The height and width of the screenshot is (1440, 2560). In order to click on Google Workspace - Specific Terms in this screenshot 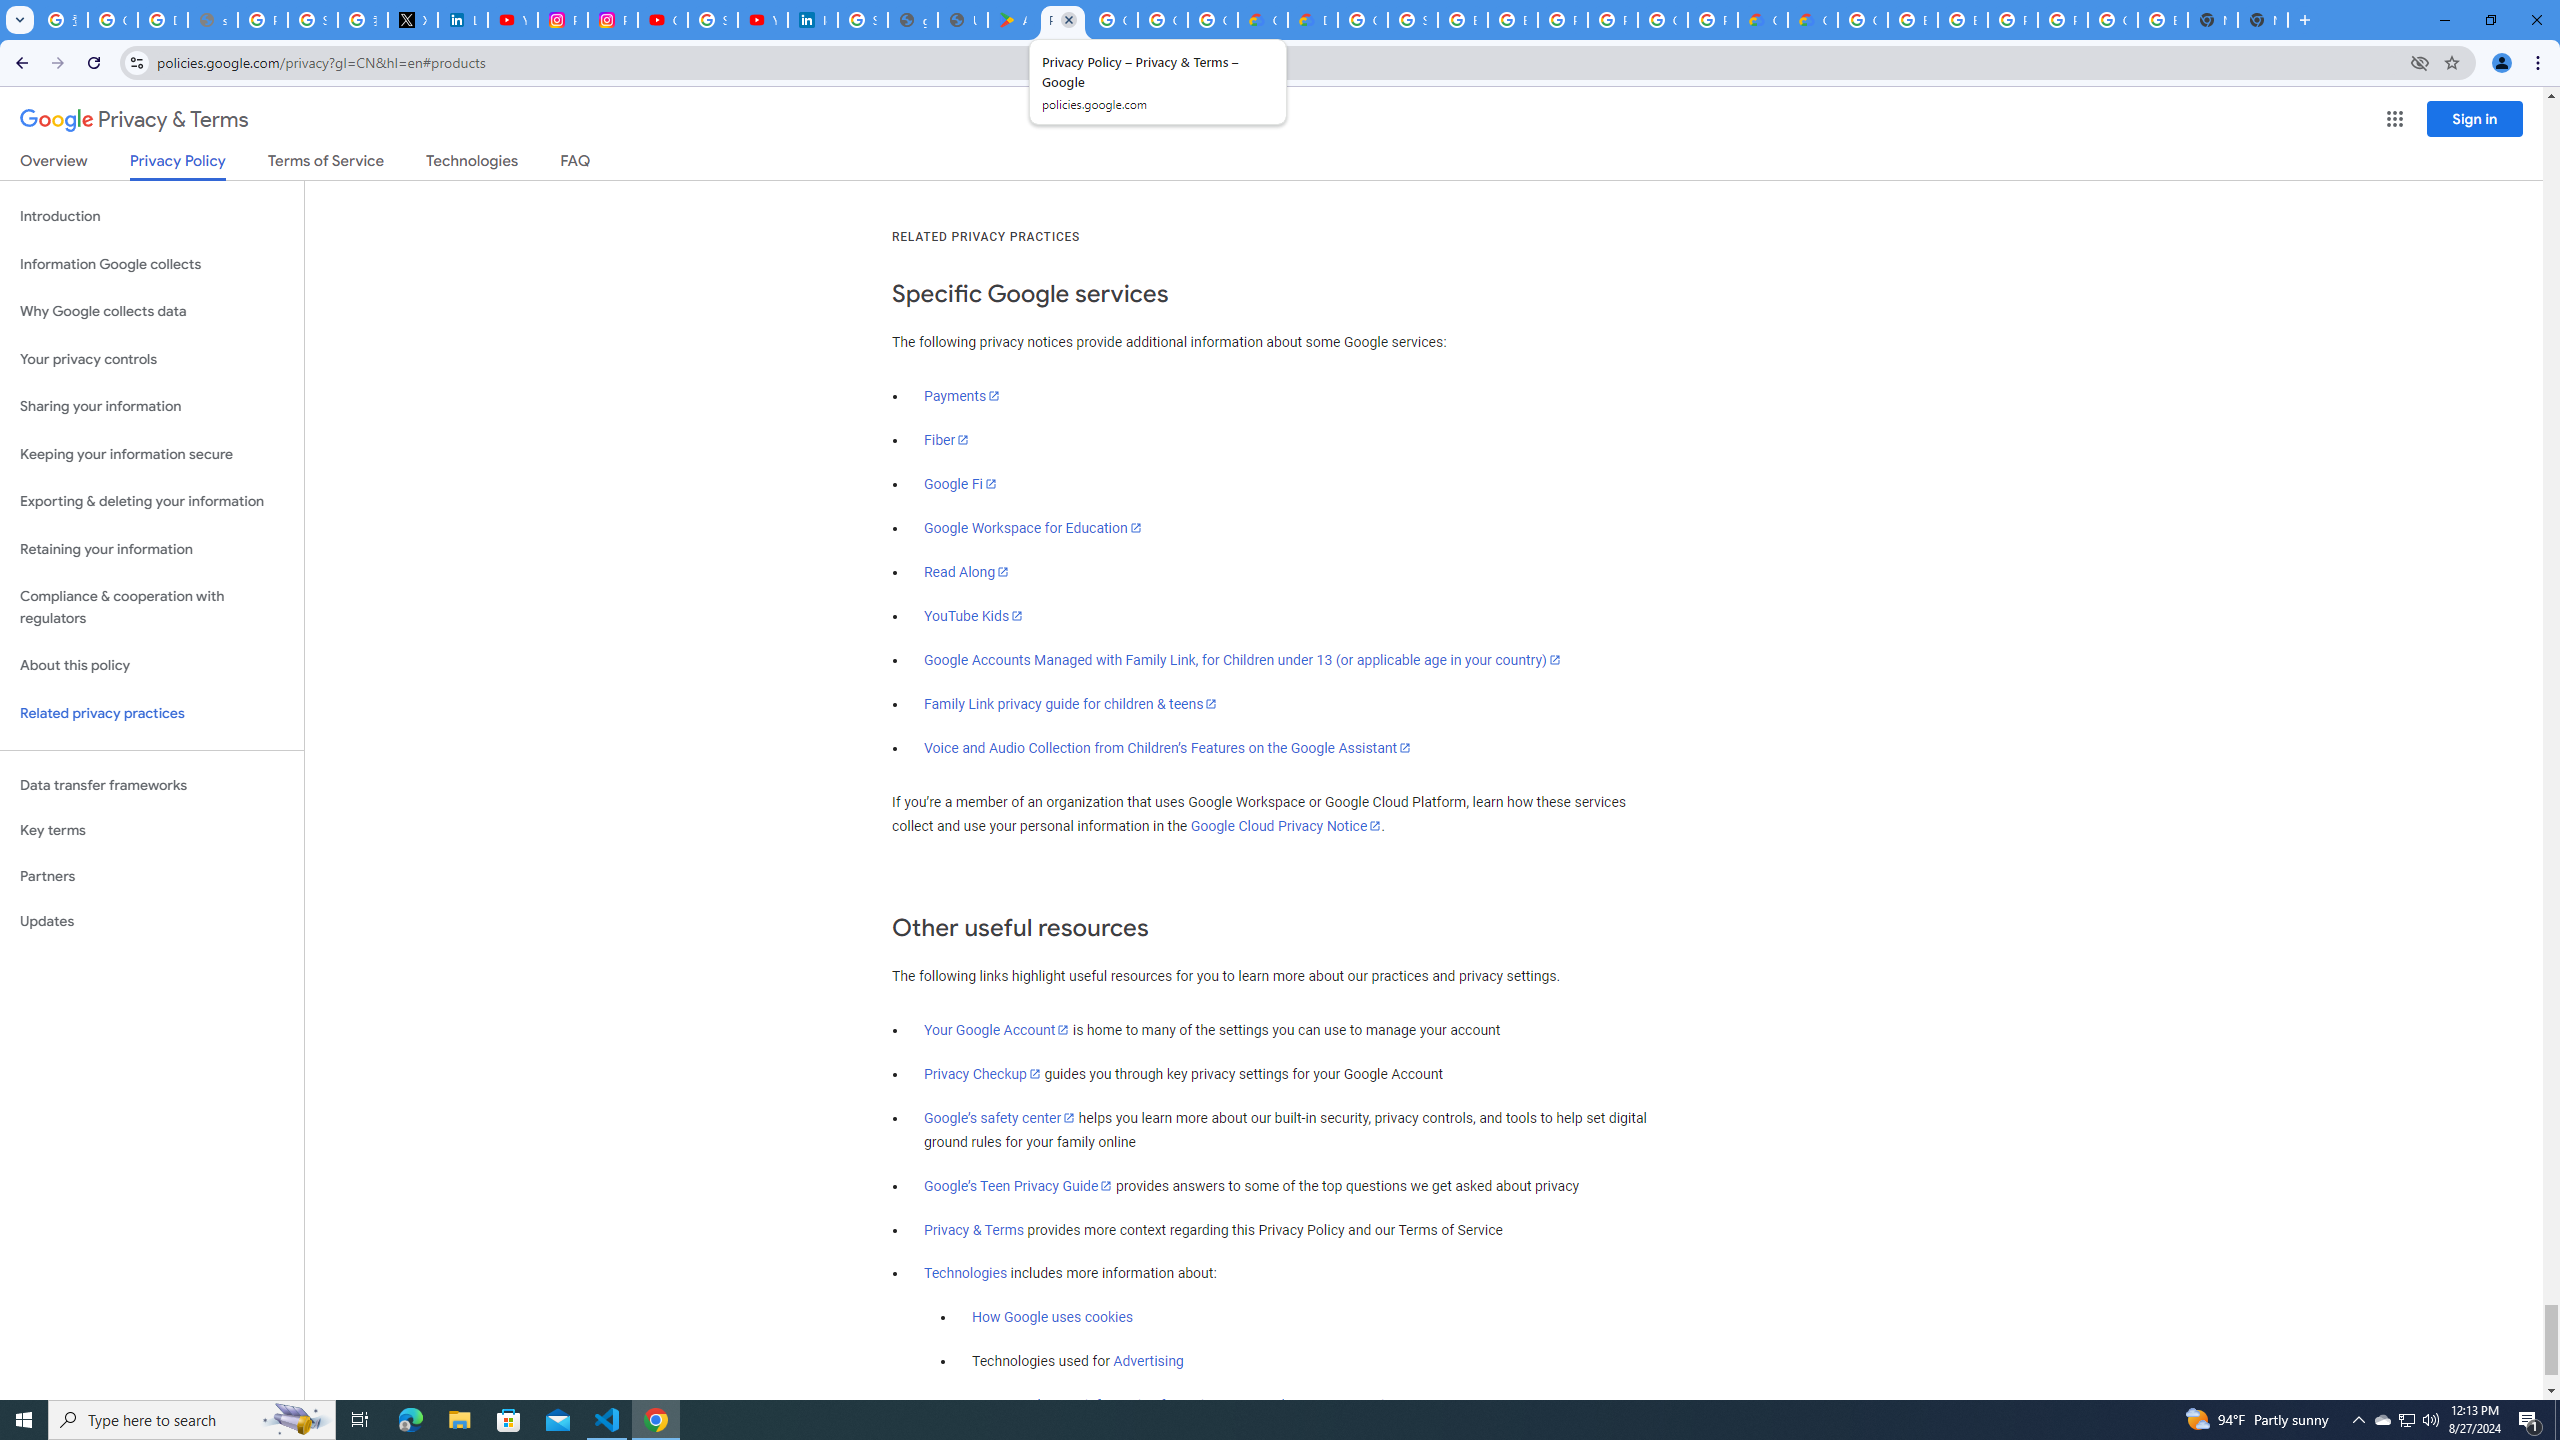, I will do `click(1163, 20)`.